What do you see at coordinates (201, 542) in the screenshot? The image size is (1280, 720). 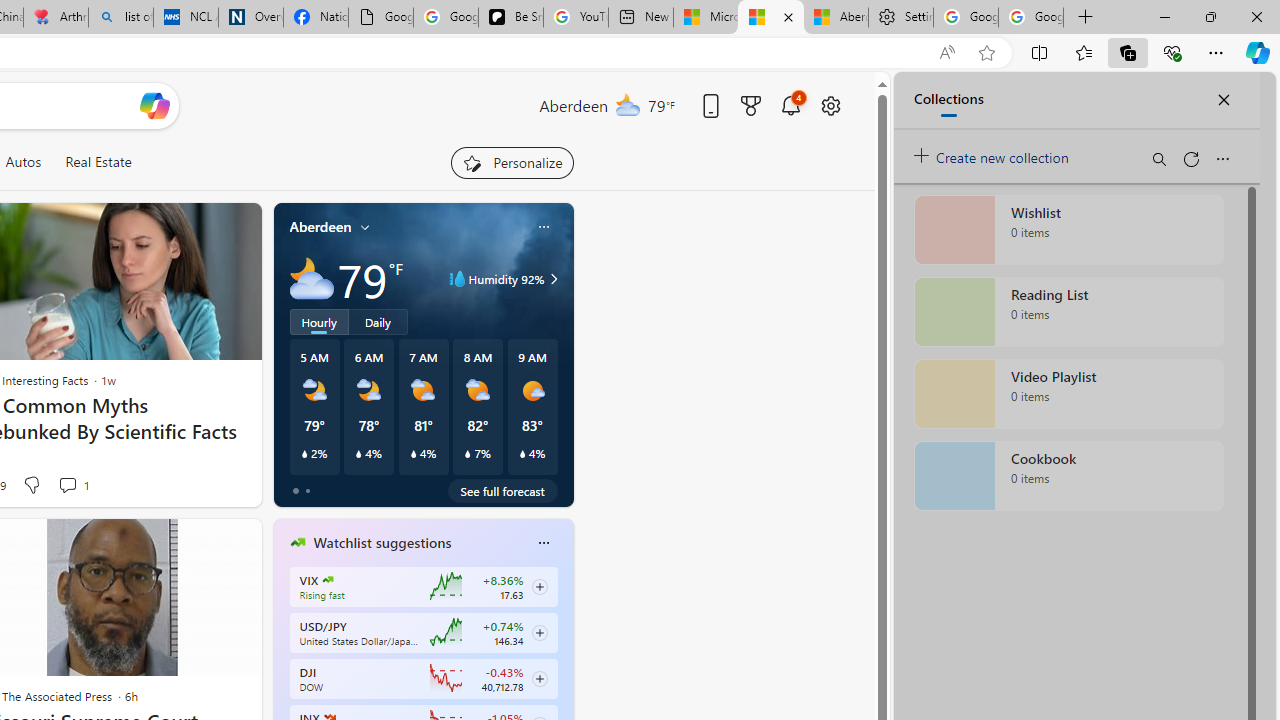 I see `Hide this story` at bounding box center [201, 542].